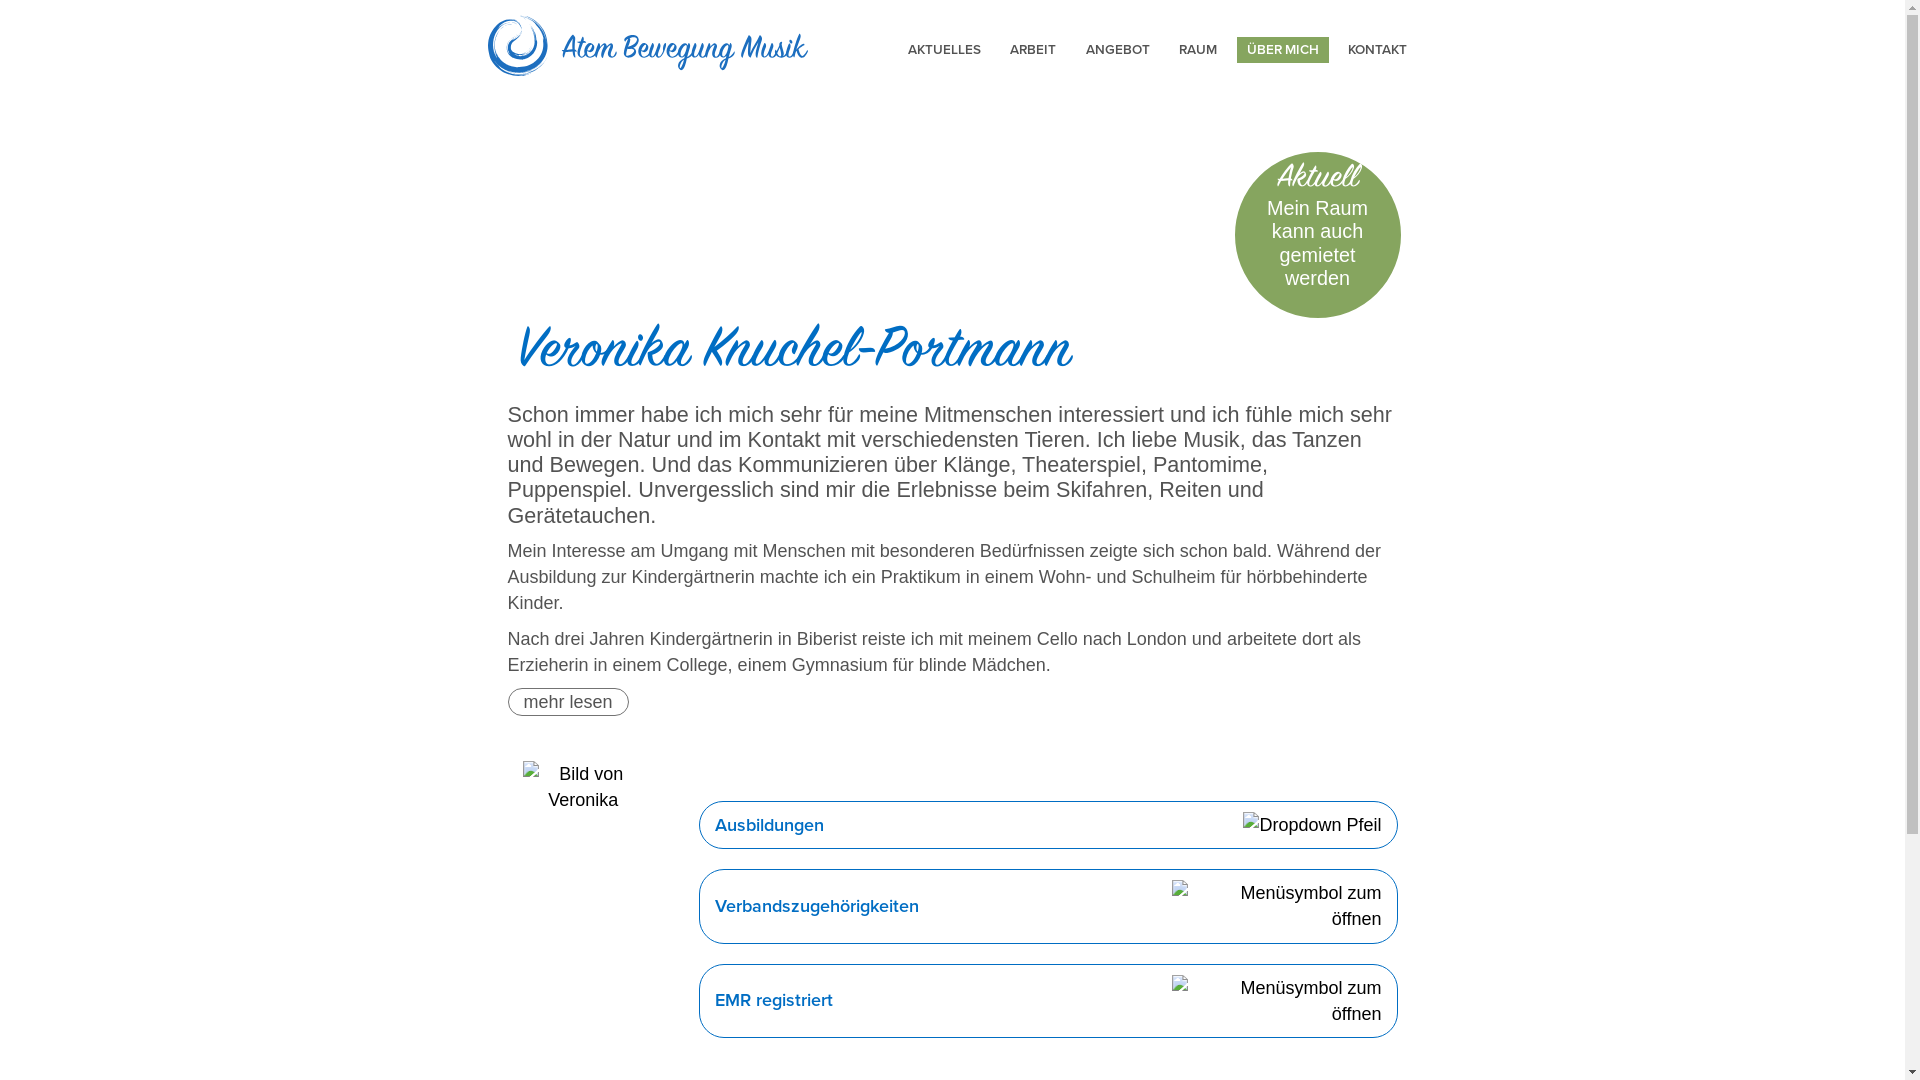  I want to click on zu RAUM, so click(1318, 235).